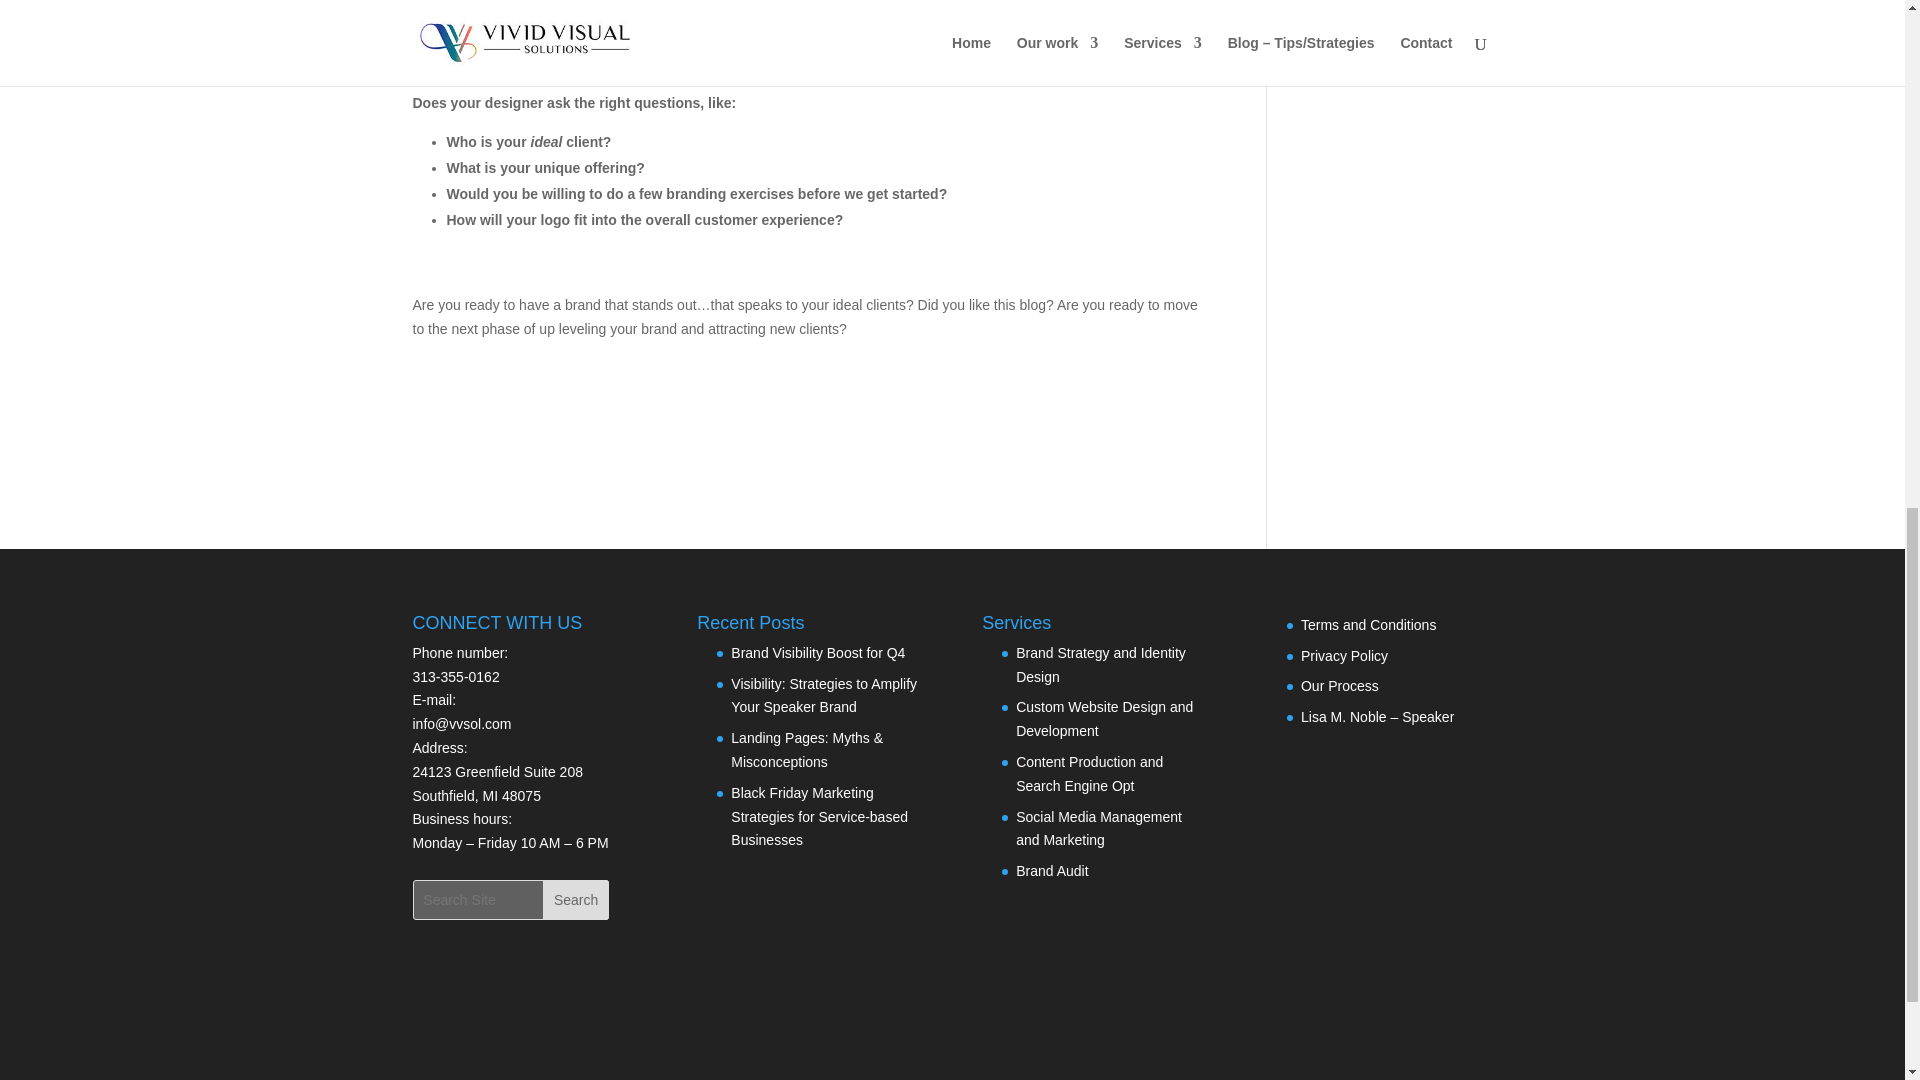 Image resolution: width=1920 pixels, height=1080 pixels. Describe the element at coordinates (818, 652) in the screenshot. I see `Brand Visibility Boost for Q4` at that location.